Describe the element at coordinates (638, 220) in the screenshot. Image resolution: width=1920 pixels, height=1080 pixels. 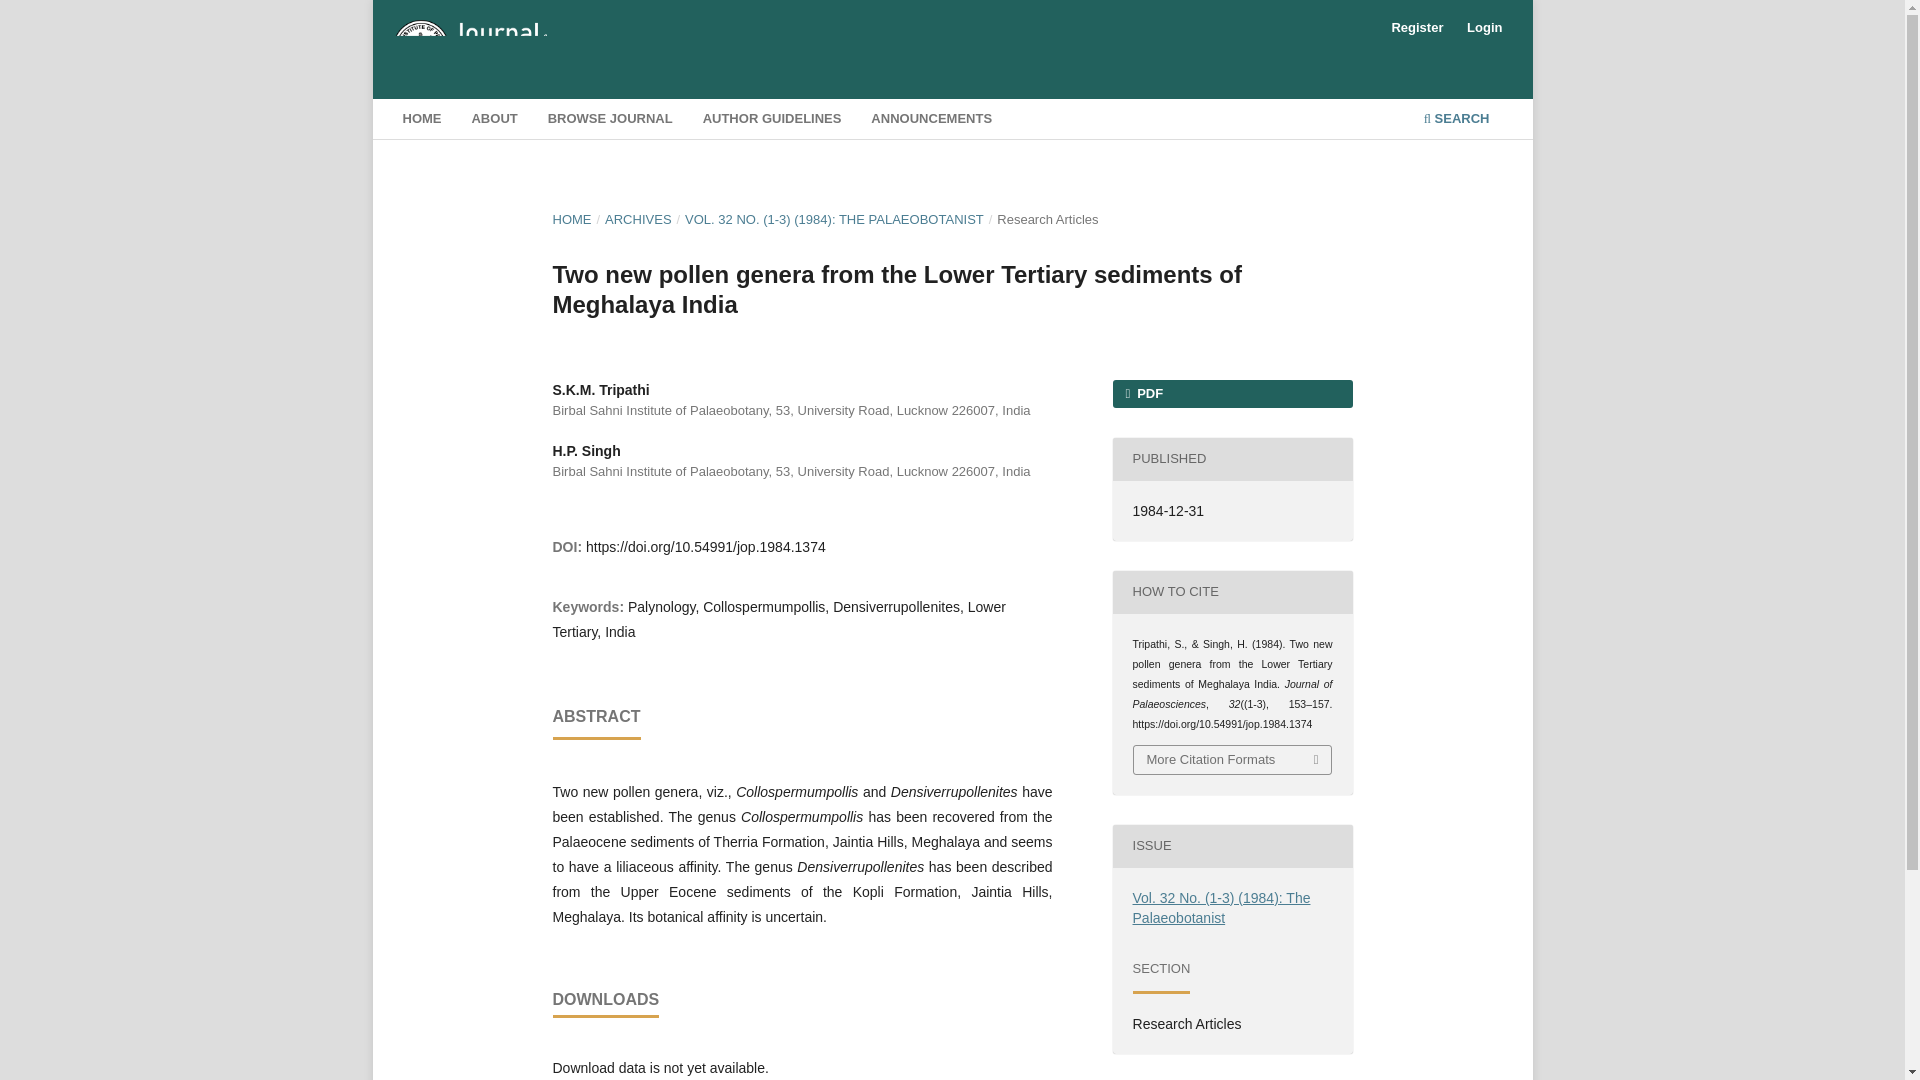
I see `ARCHIVES` at that location.